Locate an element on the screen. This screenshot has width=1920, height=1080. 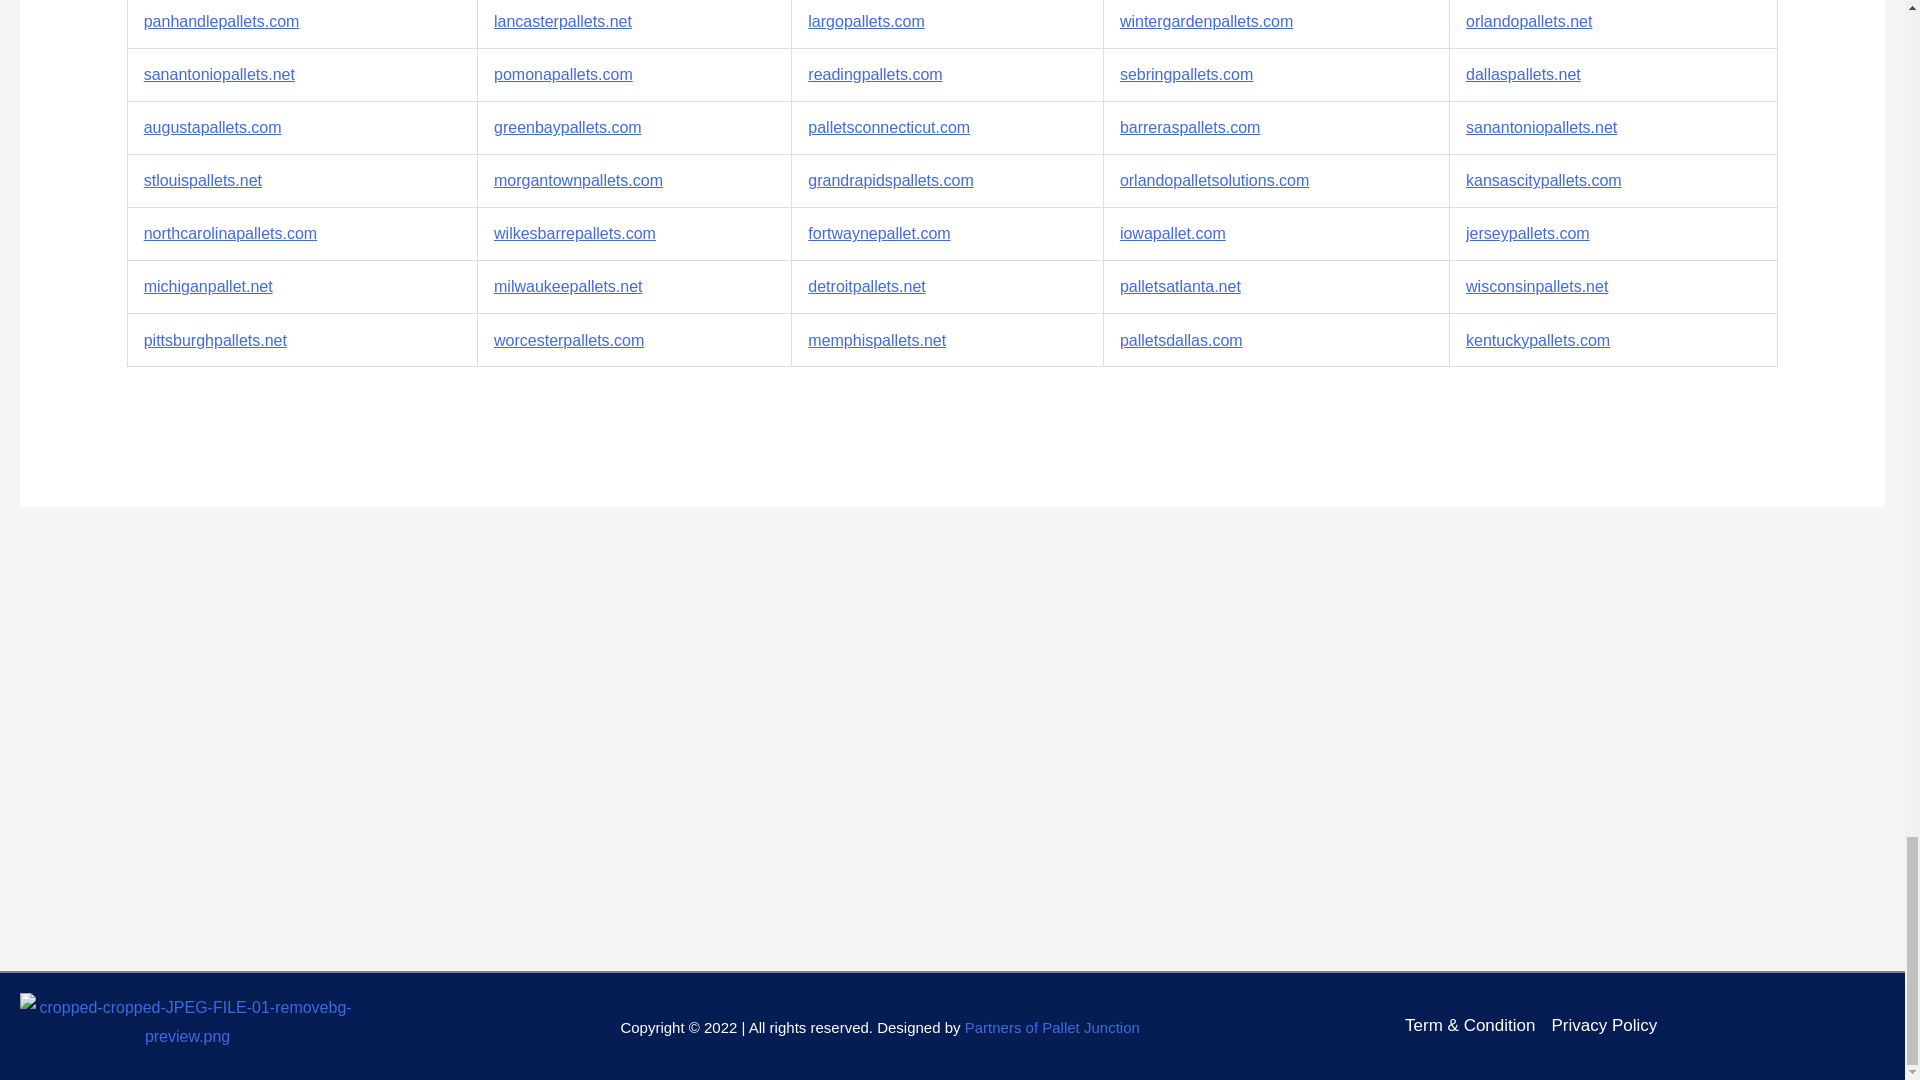
wintergardenpallets.com is located at coordinates (1206, 21).